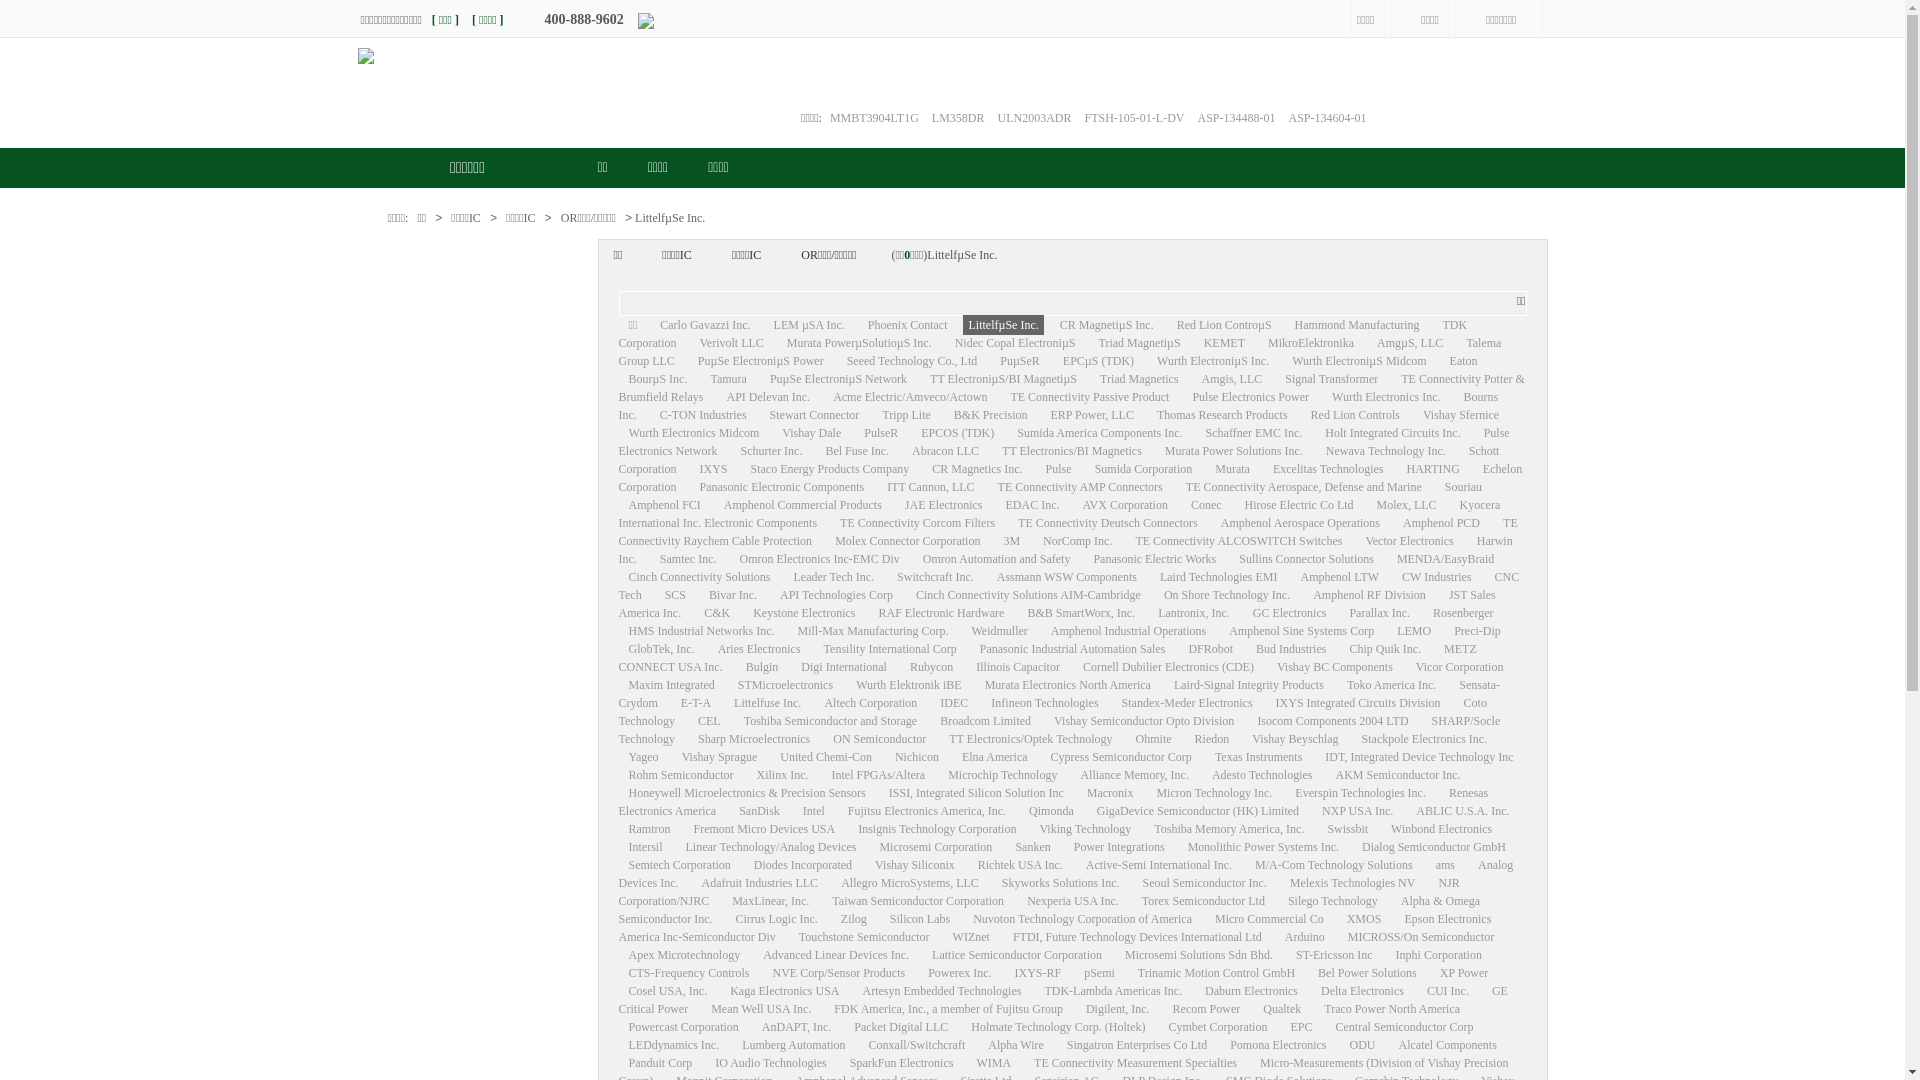 This screenshot has height=1080, width=1920. I want to click on Touchstone Semiconductor, so click(864, 937).